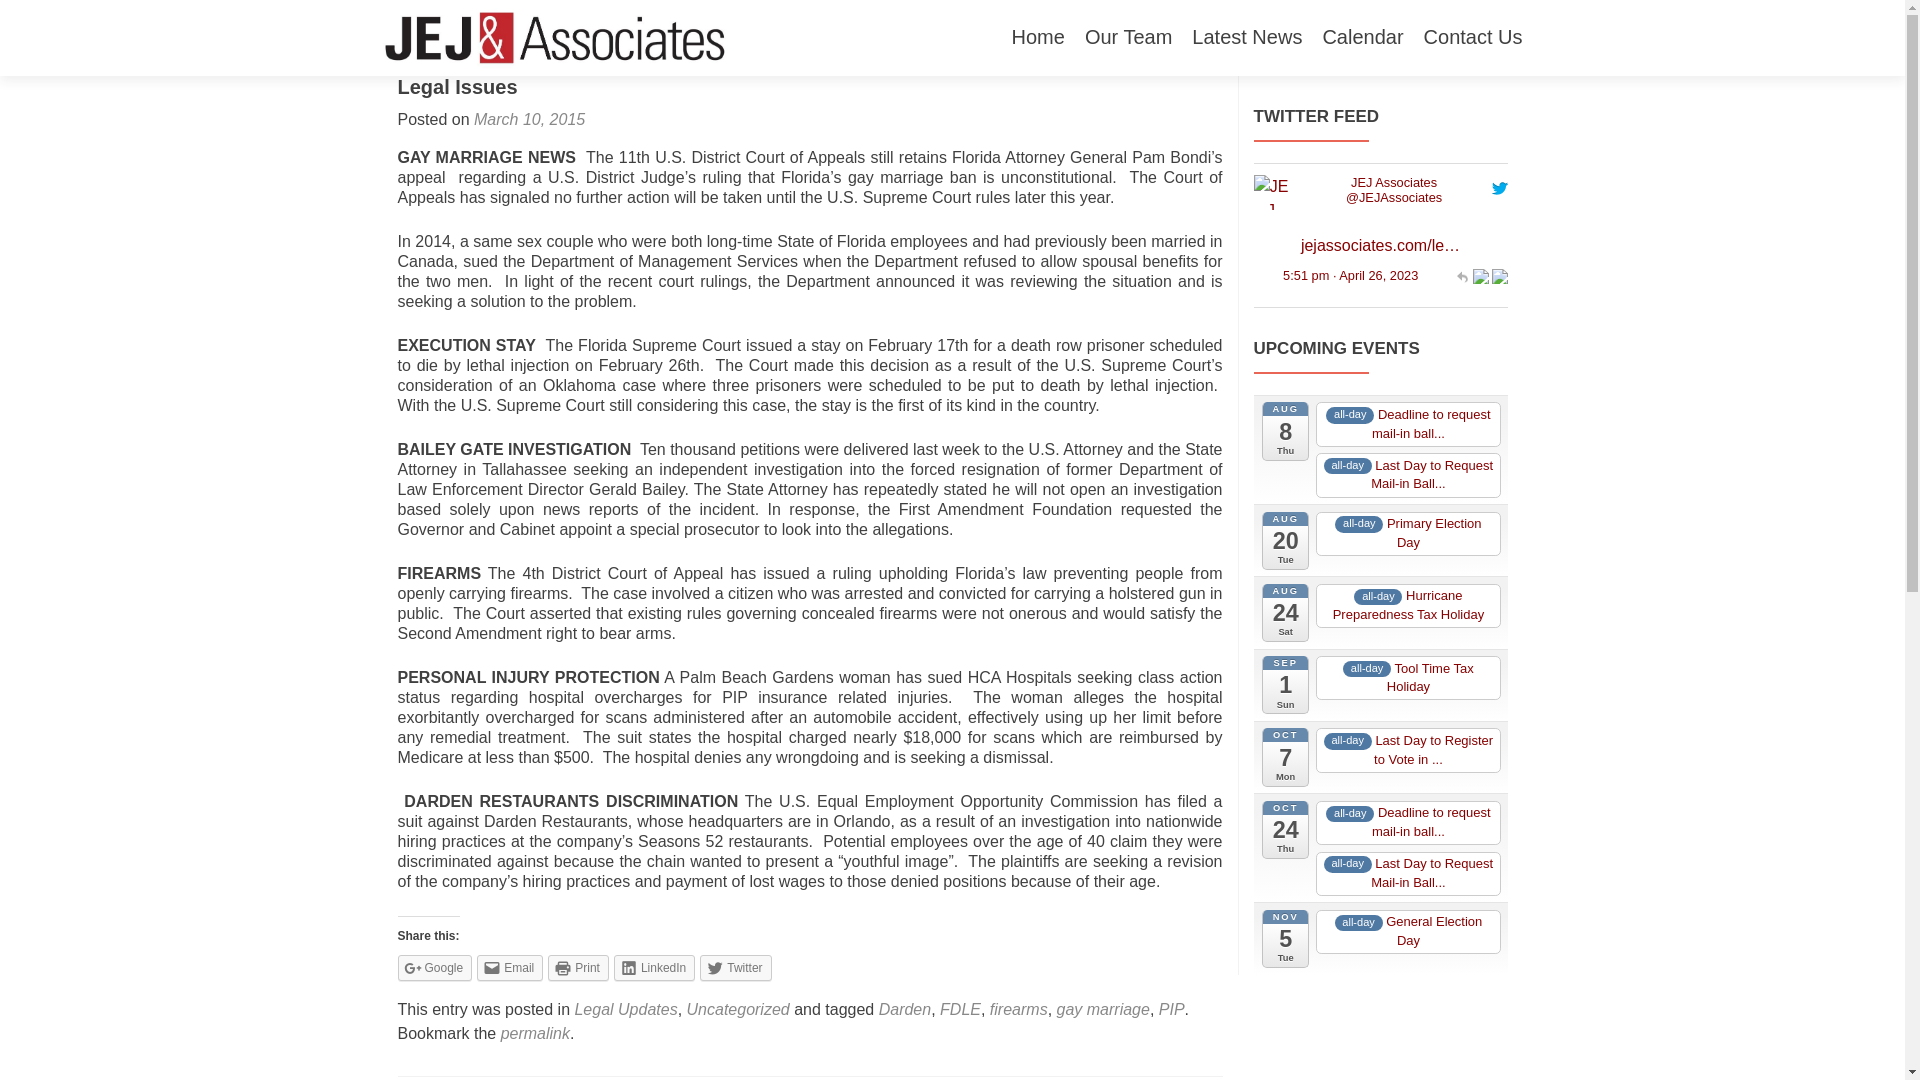 Image resolution: width=1920 pixels, height=1080 pixels. I want to click on Twitter, so click(736, 967).